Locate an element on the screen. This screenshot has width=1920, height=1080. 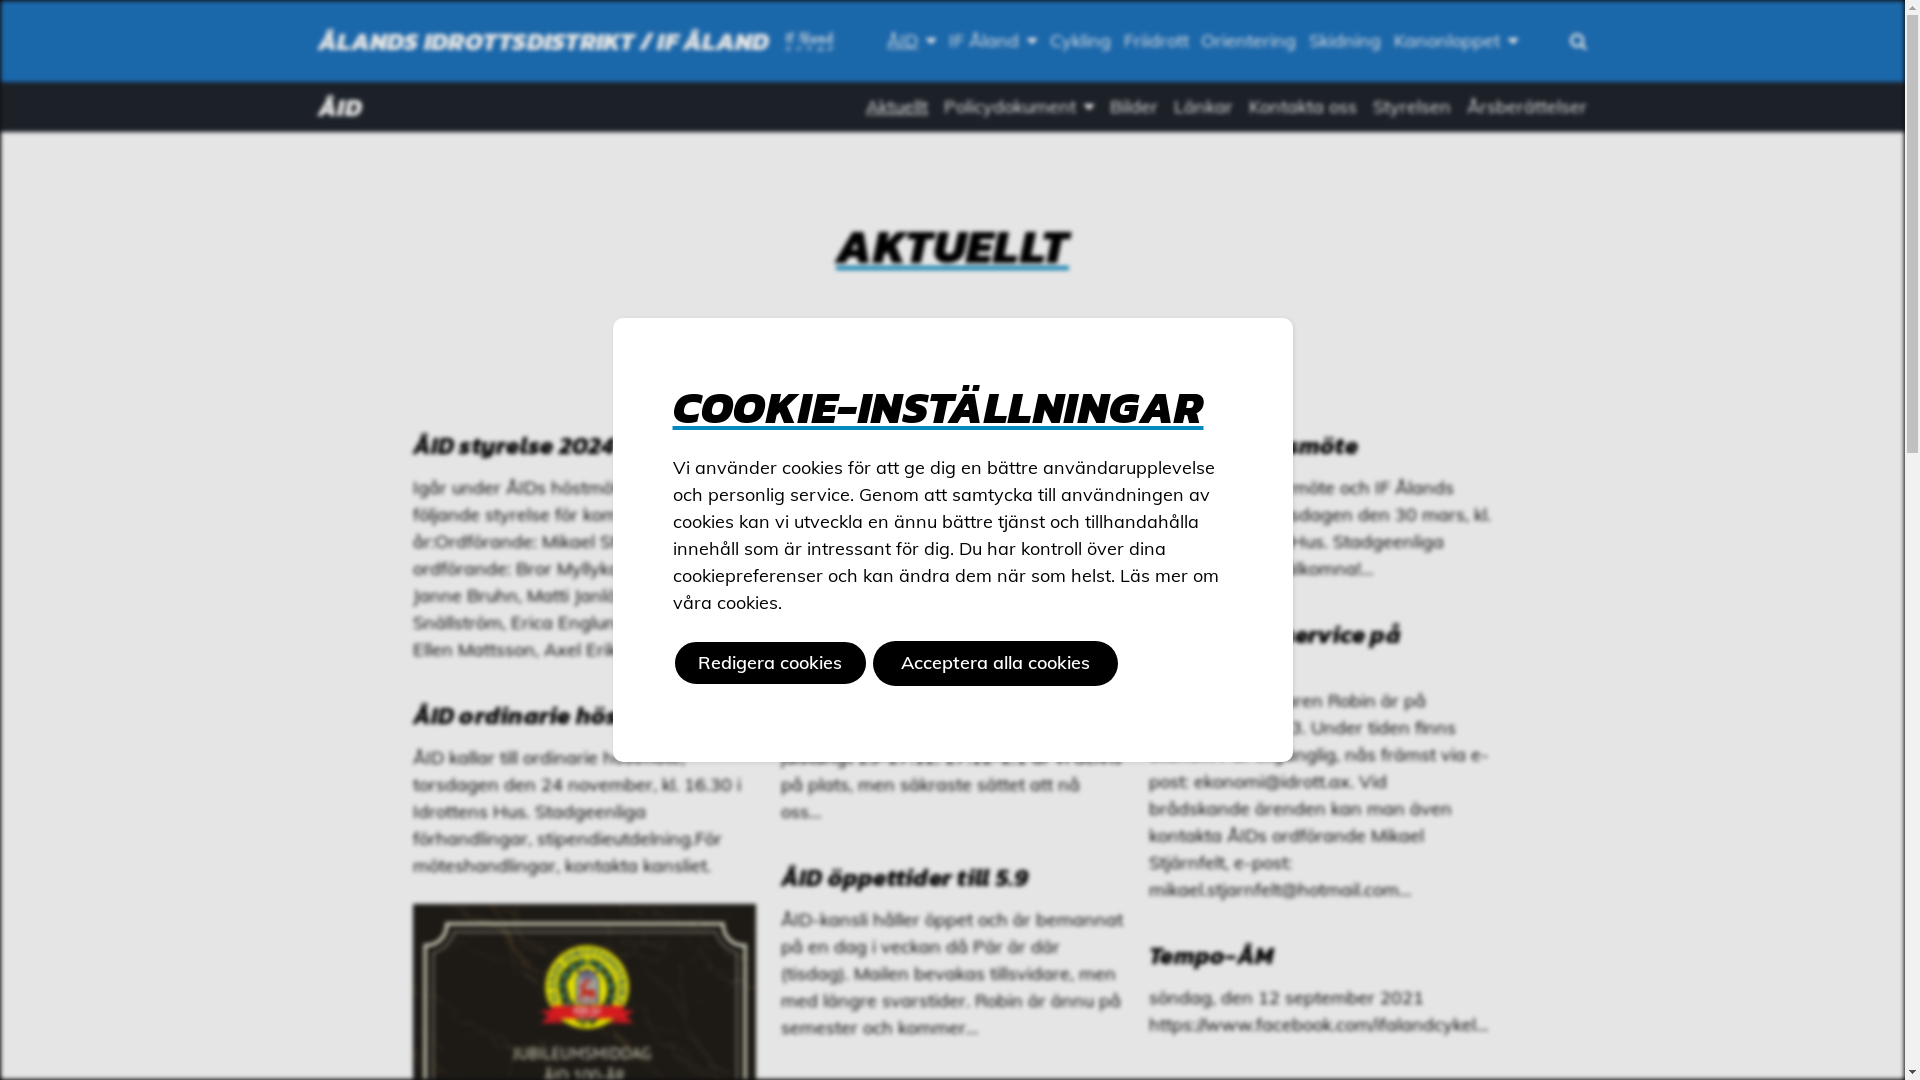
Cykling is located at coordinates (1080, 41).